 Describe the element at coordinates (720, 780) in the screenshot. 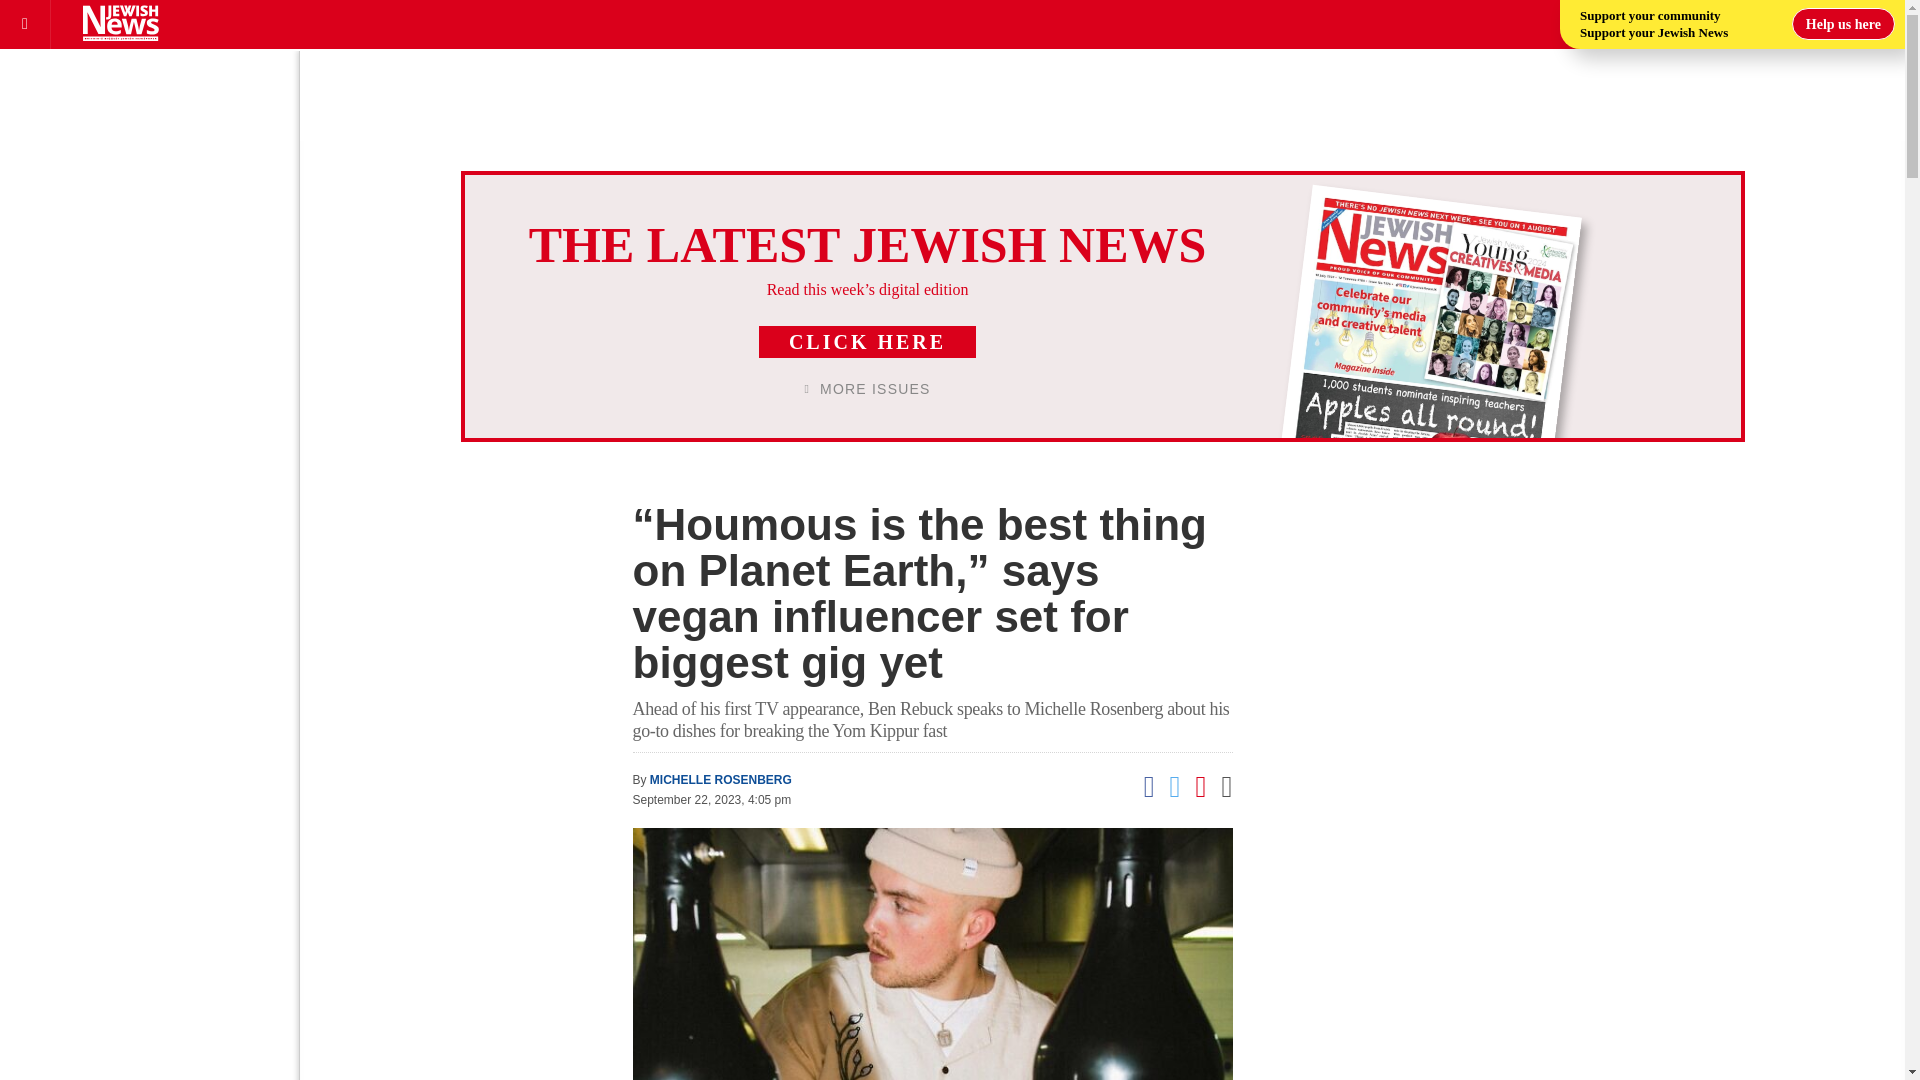

I see `MICHELLE ROSENBERG` at that location.